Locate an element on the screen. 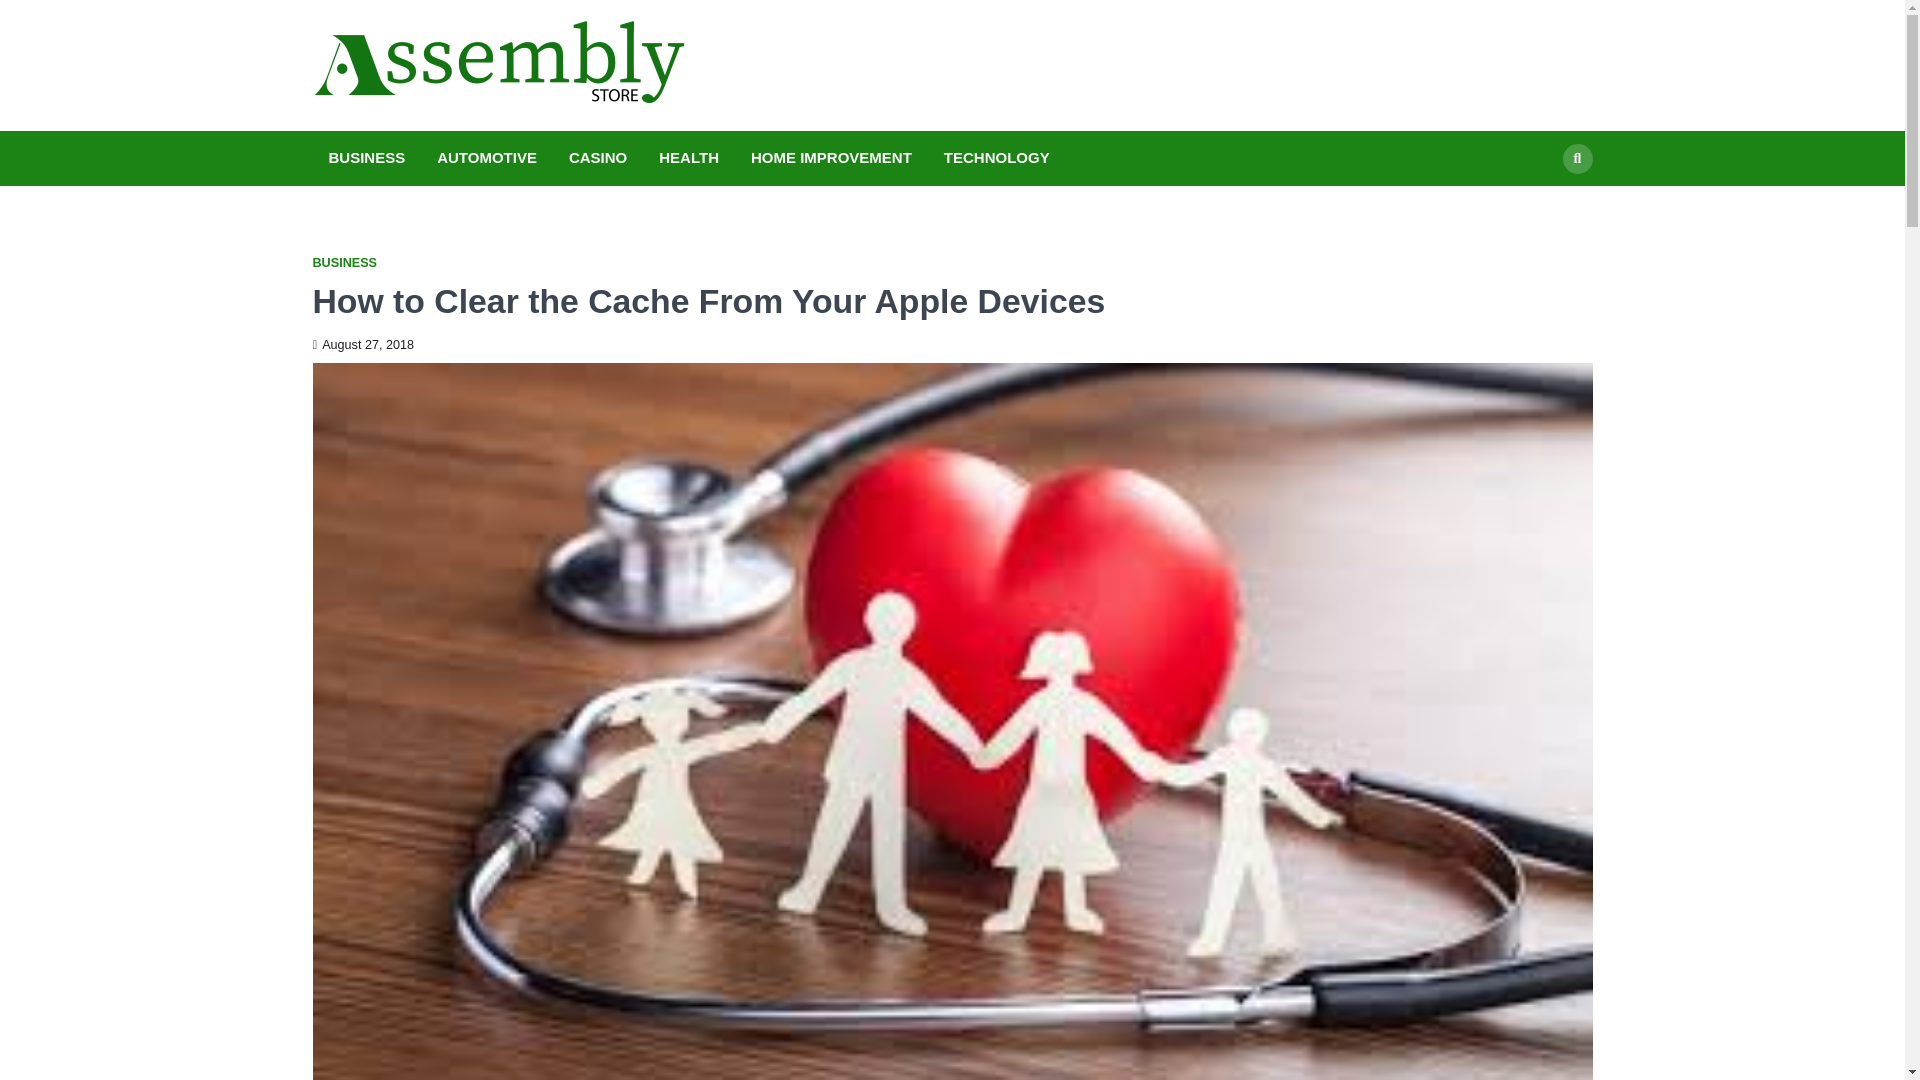 This screenshot has height=1080, width=1920. HEALTH is located at coordinates (688, 158).